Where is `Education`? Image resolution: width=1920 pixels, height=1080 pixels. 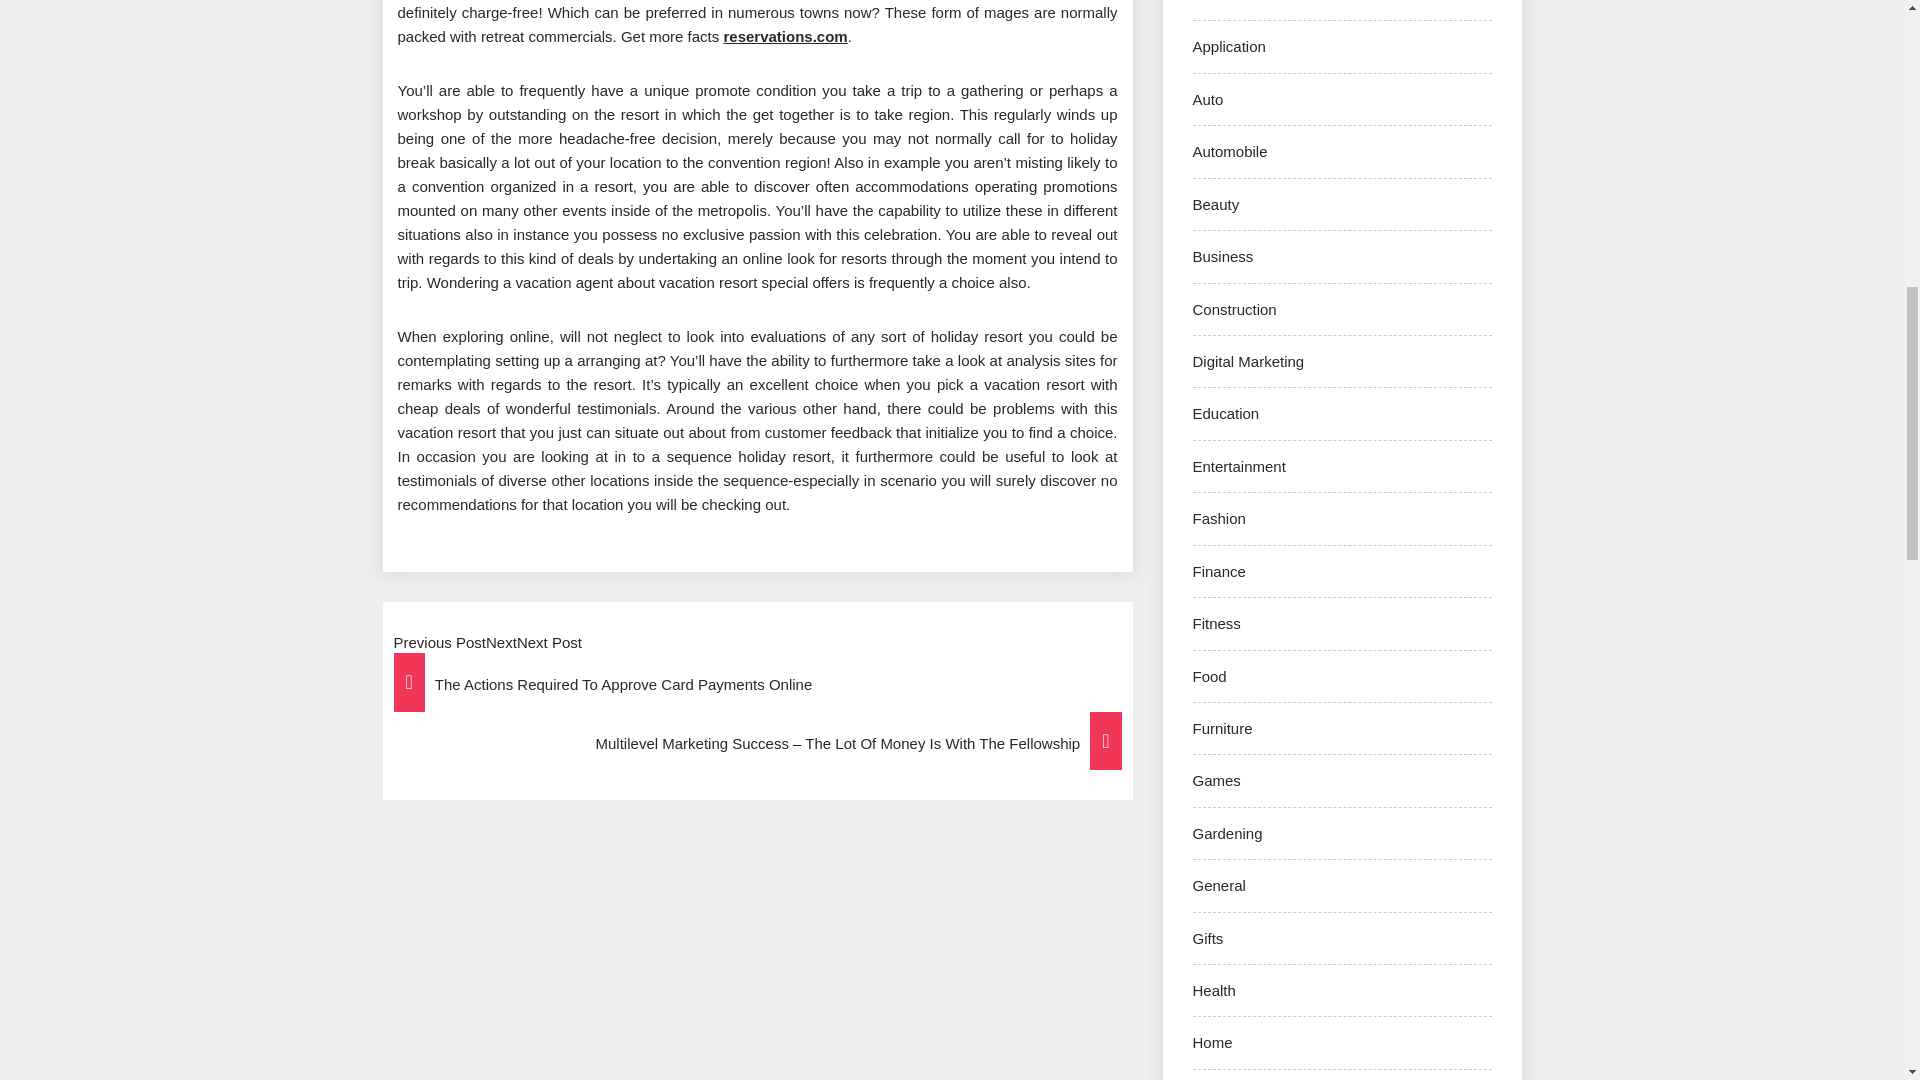
Education is located at coordinates (1226, 414).